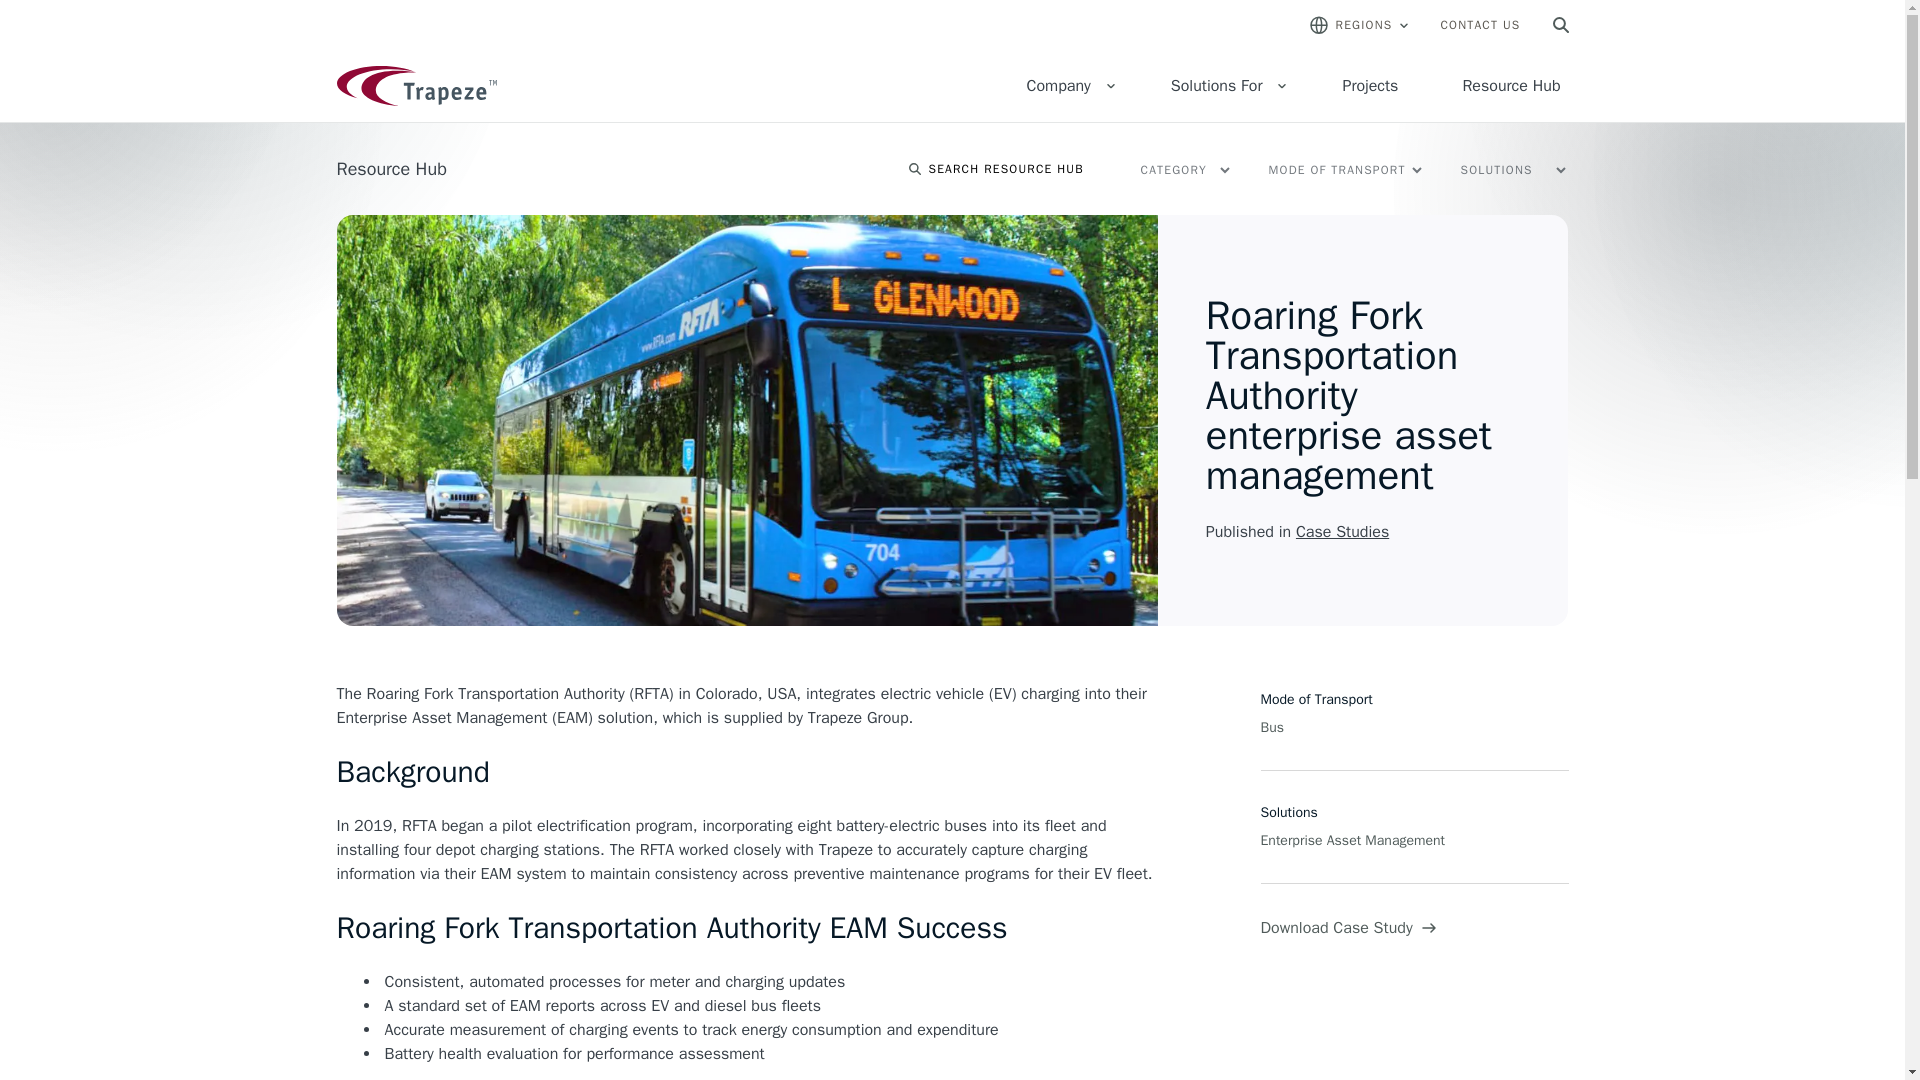 The image size is (1920, 1080). What do you see at coordinates (1510, 86) in the screenshot?
I see `Resource Hub` at bounding box center [1510, 86].